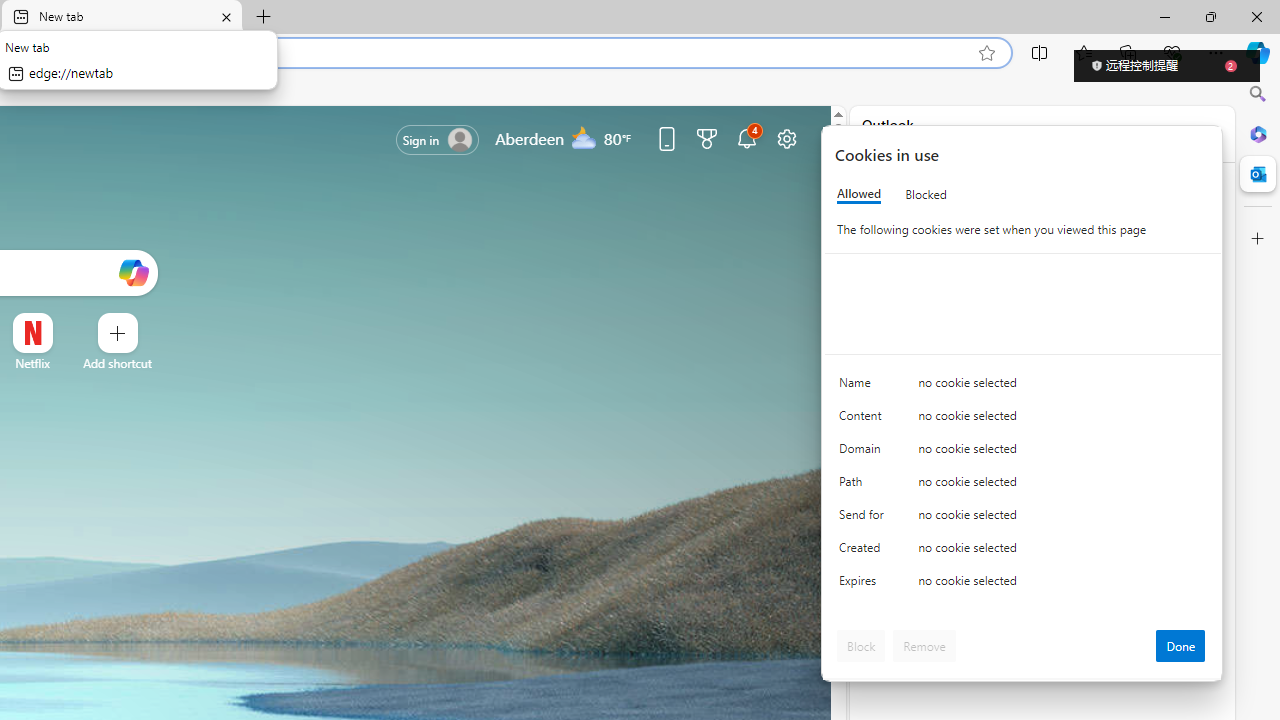 This screenshot has width=1280, height=720. I want to click on Outlook, so click(1258, 174).